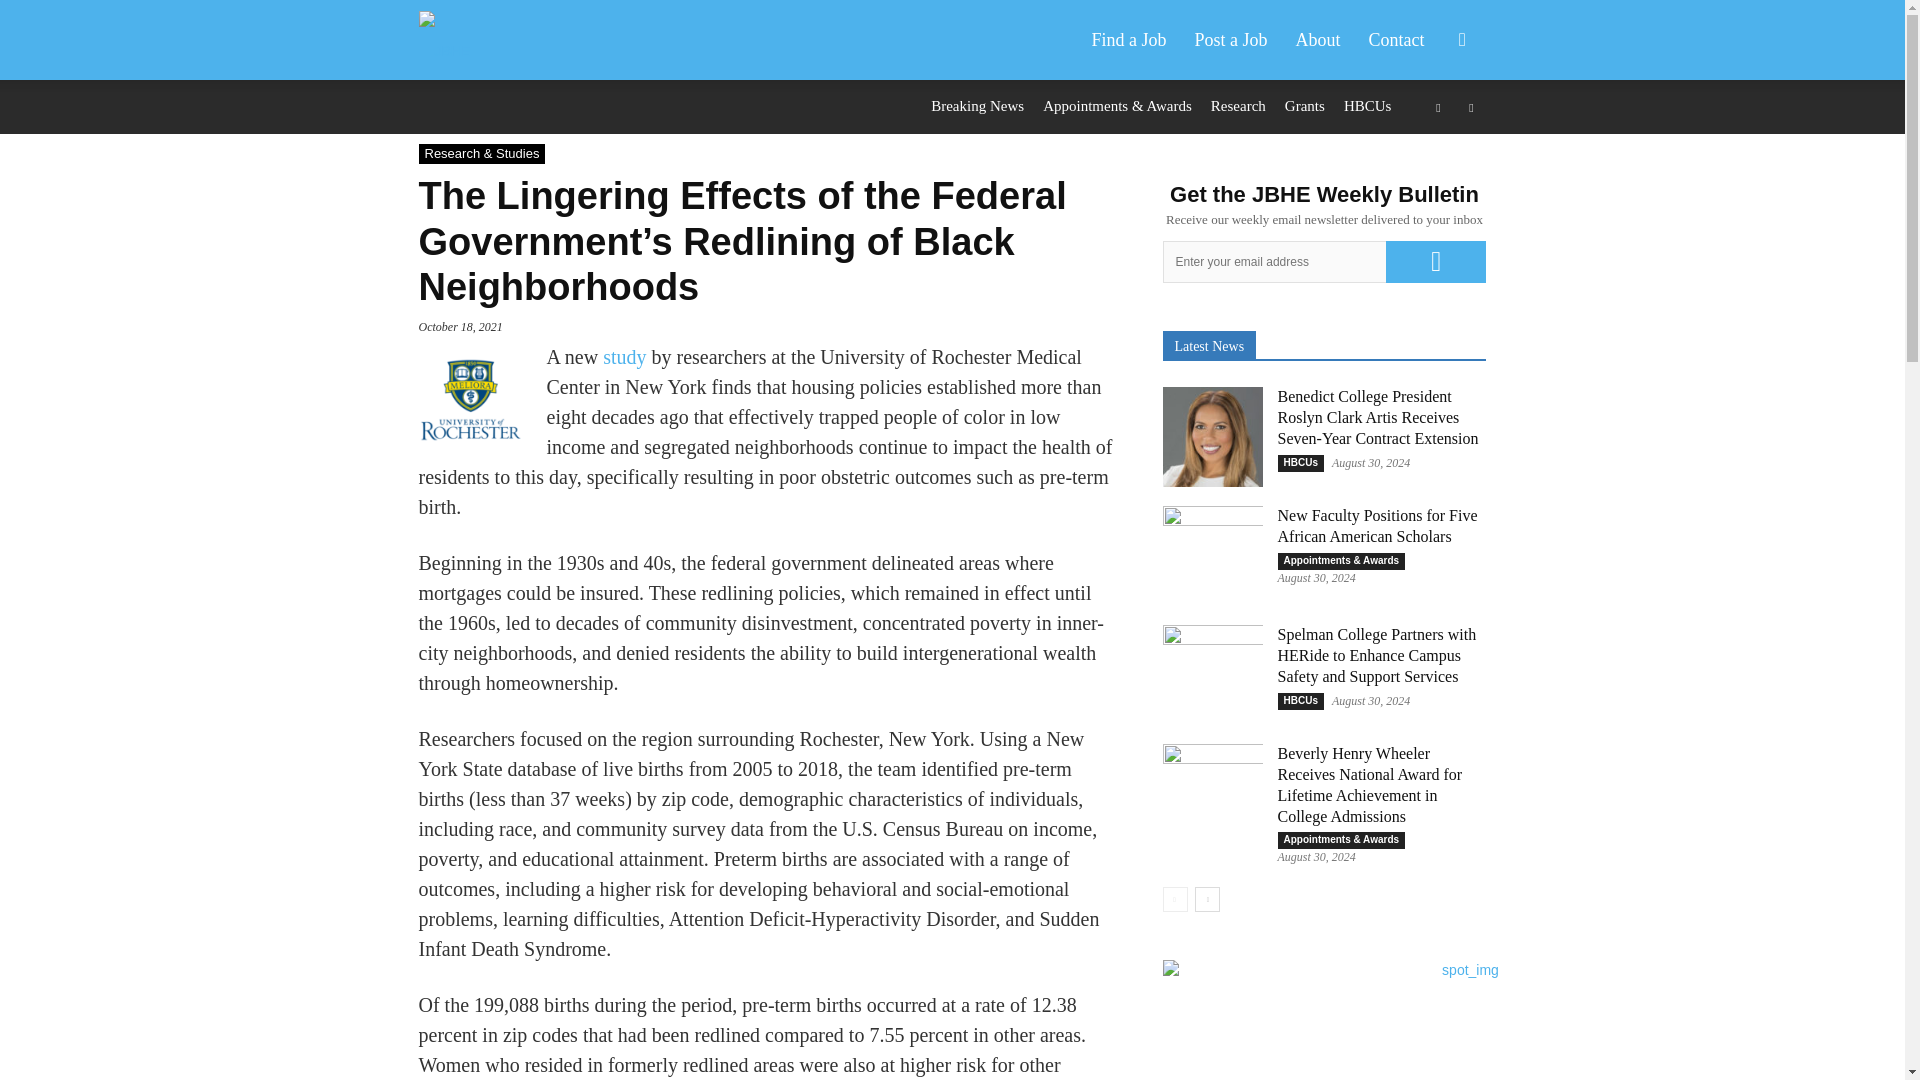 The image size is (1920, 1080). I want to click on study, so click(621, 356).